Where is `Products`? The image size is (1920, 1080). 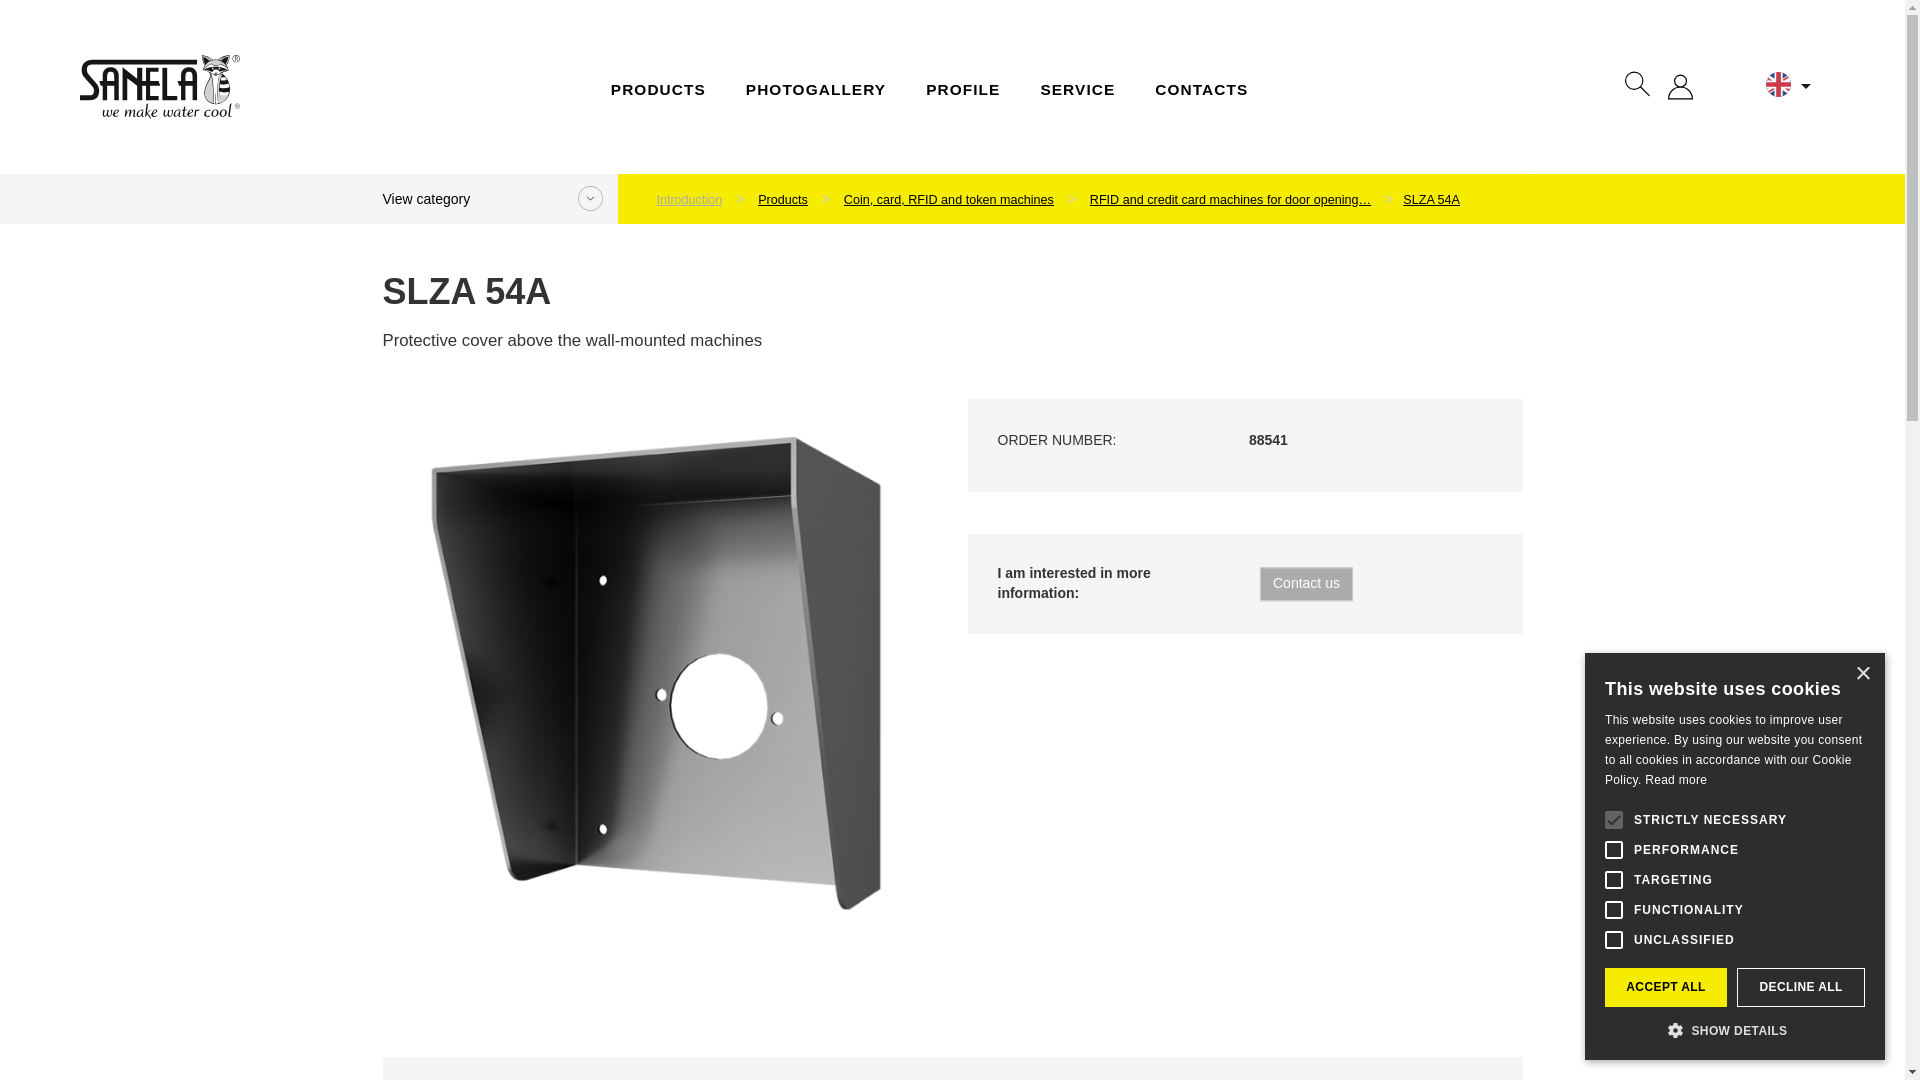
Products is located at coordinates (782, 200).